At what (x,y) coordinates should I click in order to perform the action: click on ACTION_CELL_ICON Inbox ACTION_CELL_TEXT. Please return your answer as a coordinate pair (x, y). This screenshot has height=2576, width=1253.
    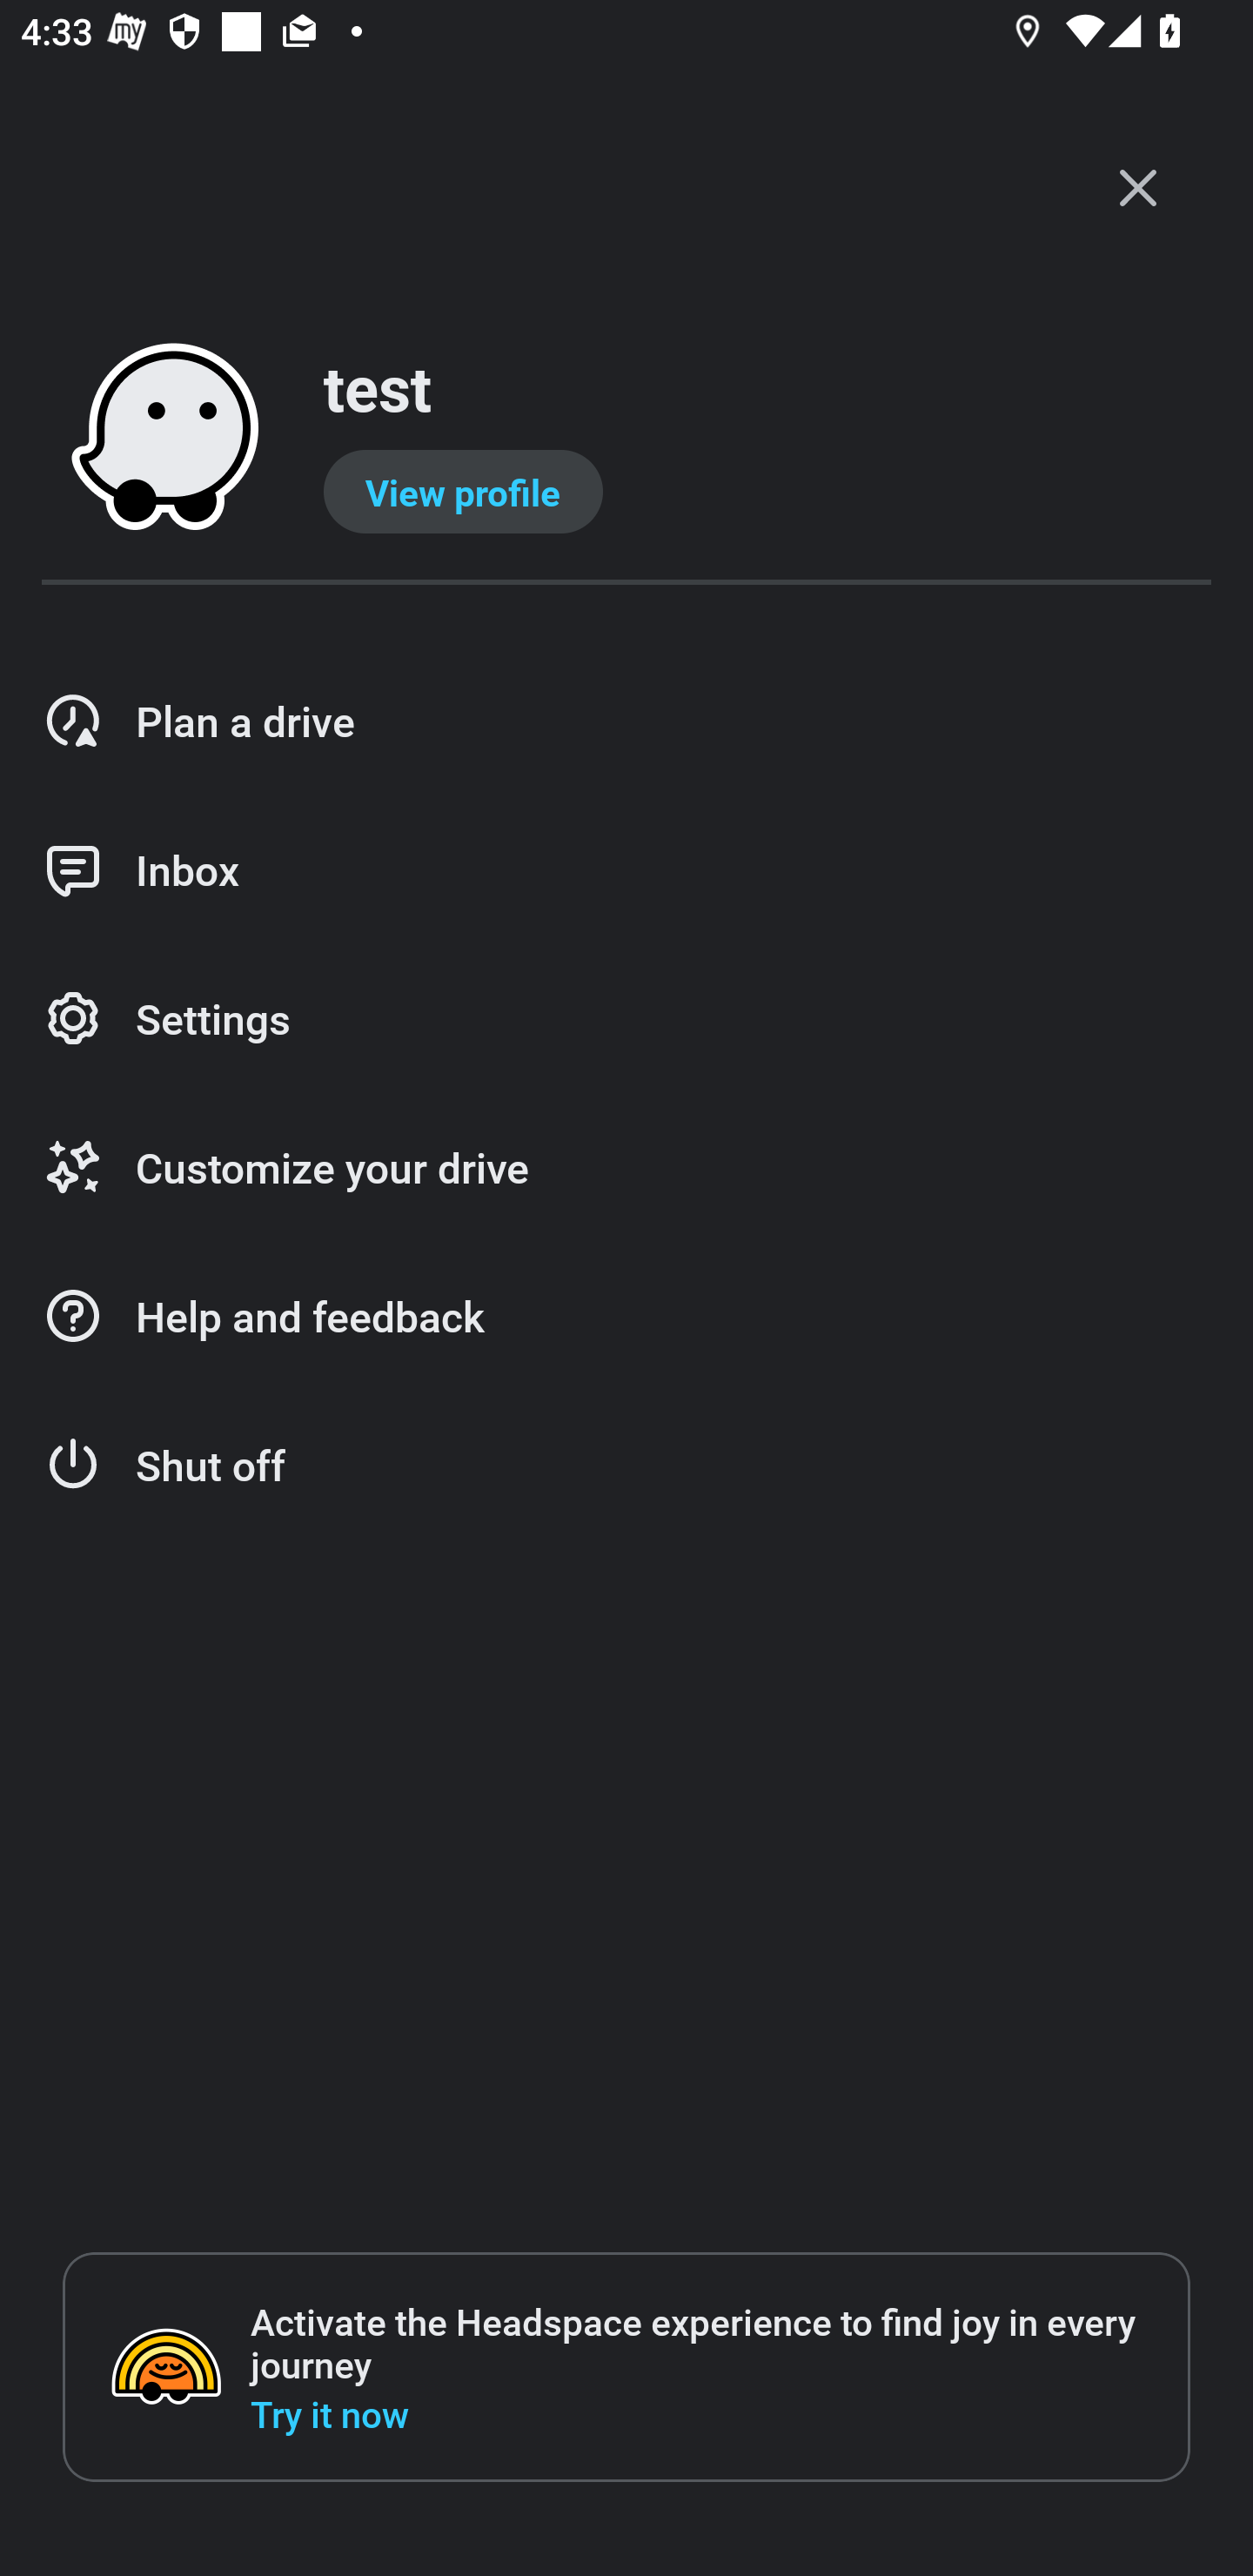
    Looking at the image, I should click on (626, 870).